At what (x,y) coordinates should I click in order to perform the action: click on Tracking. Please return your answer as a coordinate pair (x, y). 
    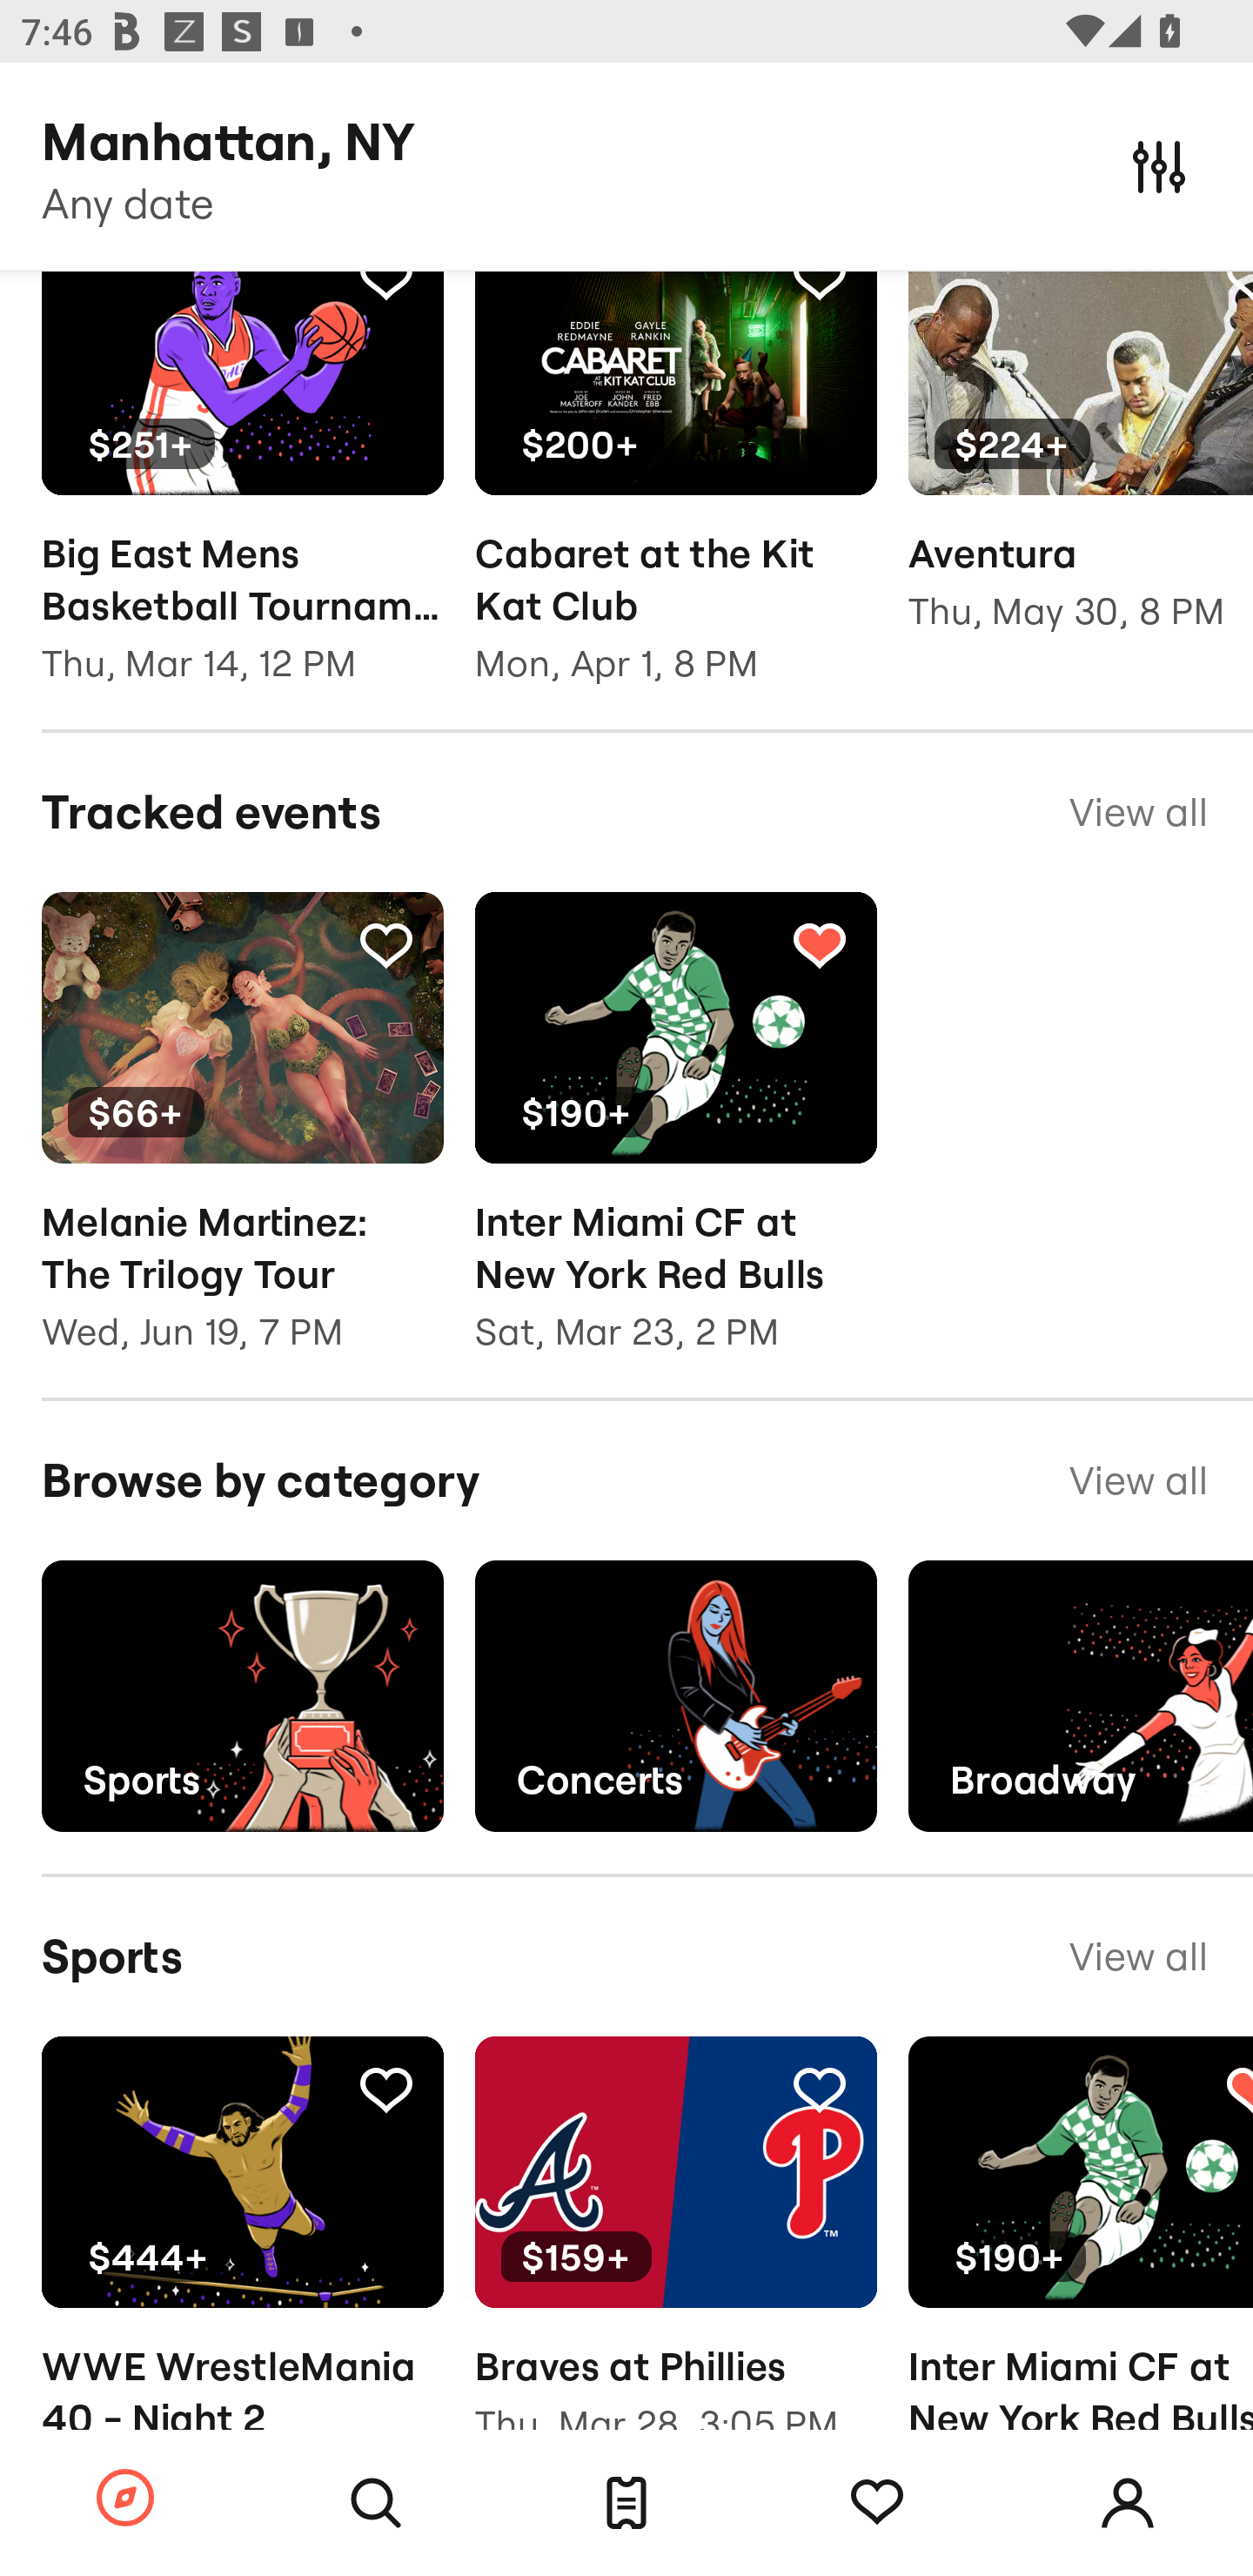
    Looking at the image, I should click on (819, 288).